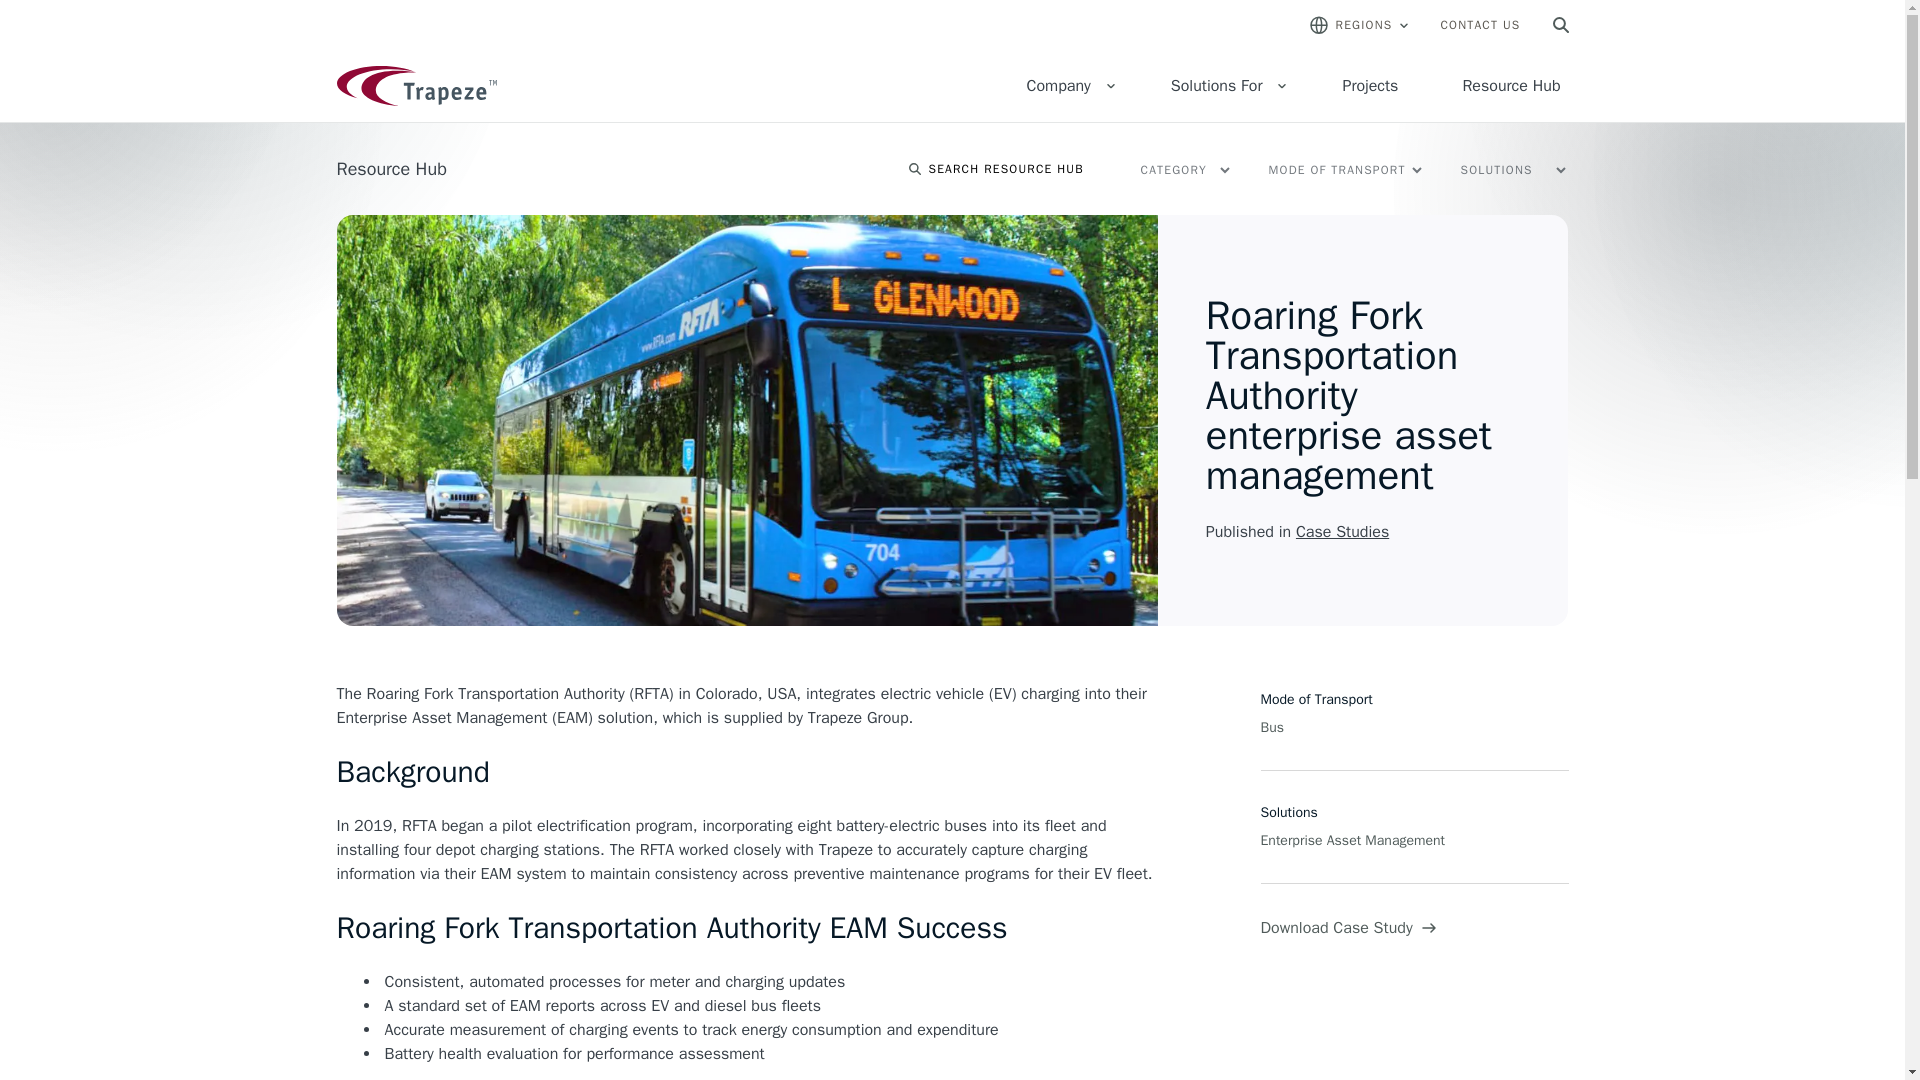 The width and height of the screenshot is (1920, 1080). Describe the element at coordinates (1359, 24) in the screenshot. I see `REGIONS` at that location.